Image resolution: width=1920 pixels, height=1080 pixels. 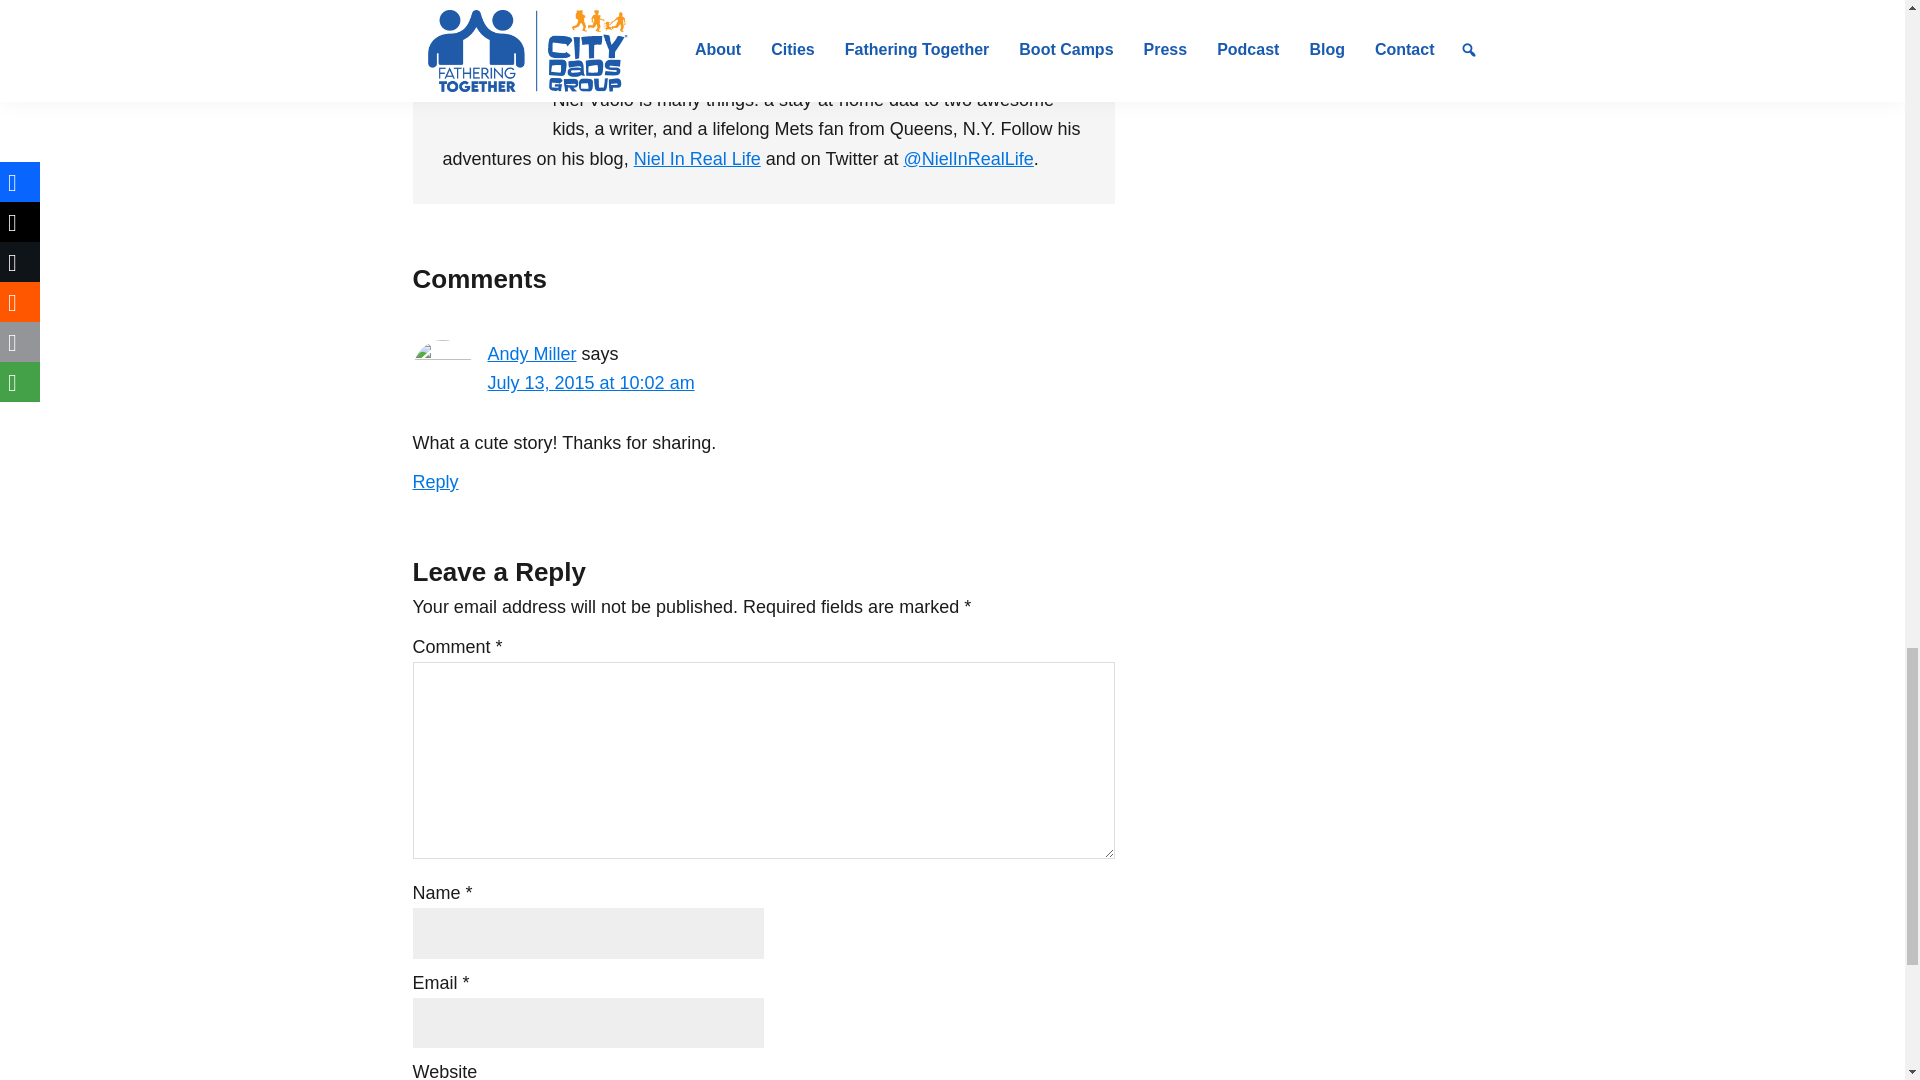 What do you see at coordinates (435, 482) in the screenshot?
I see `Reply` at bounding box center [435, 482].